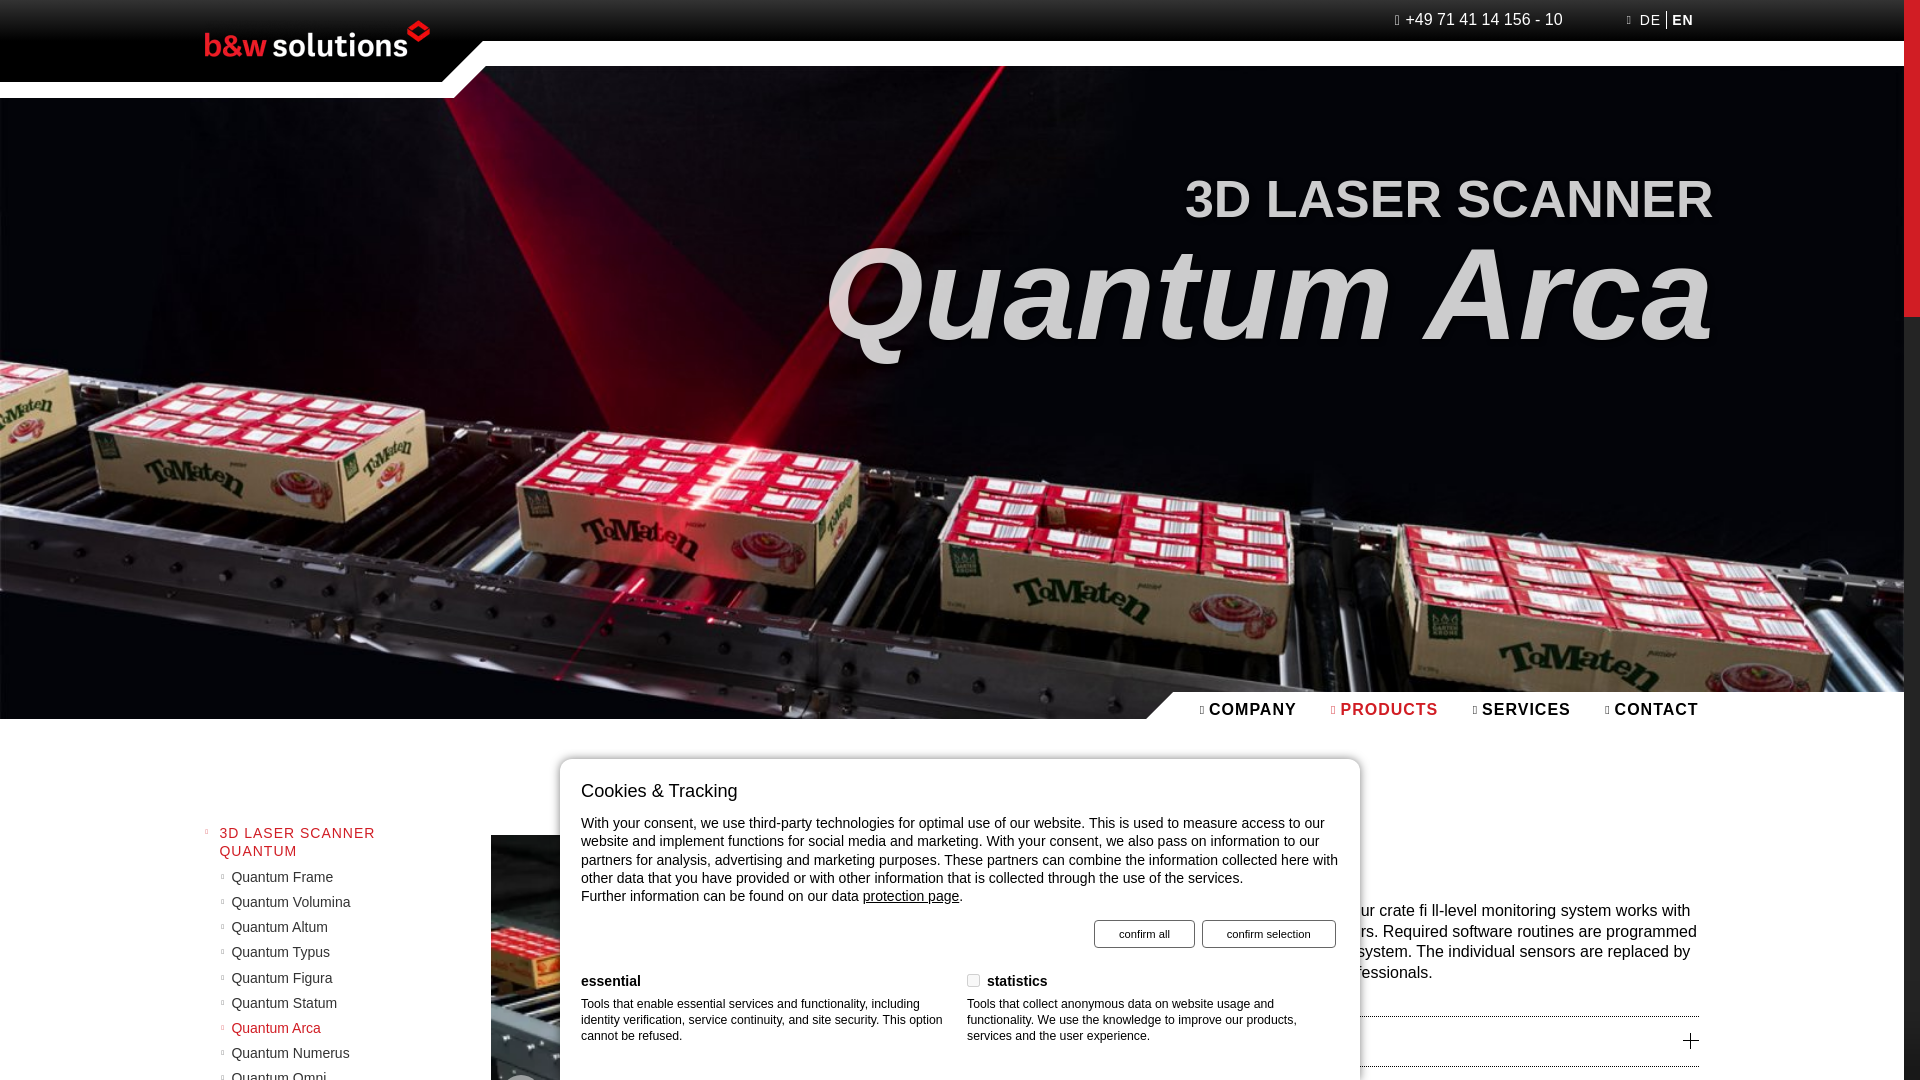 The height and width of the screenshot is (1080, 1920). I want to click on Laser Scanner and loose fill machines, so click(1384, 710).